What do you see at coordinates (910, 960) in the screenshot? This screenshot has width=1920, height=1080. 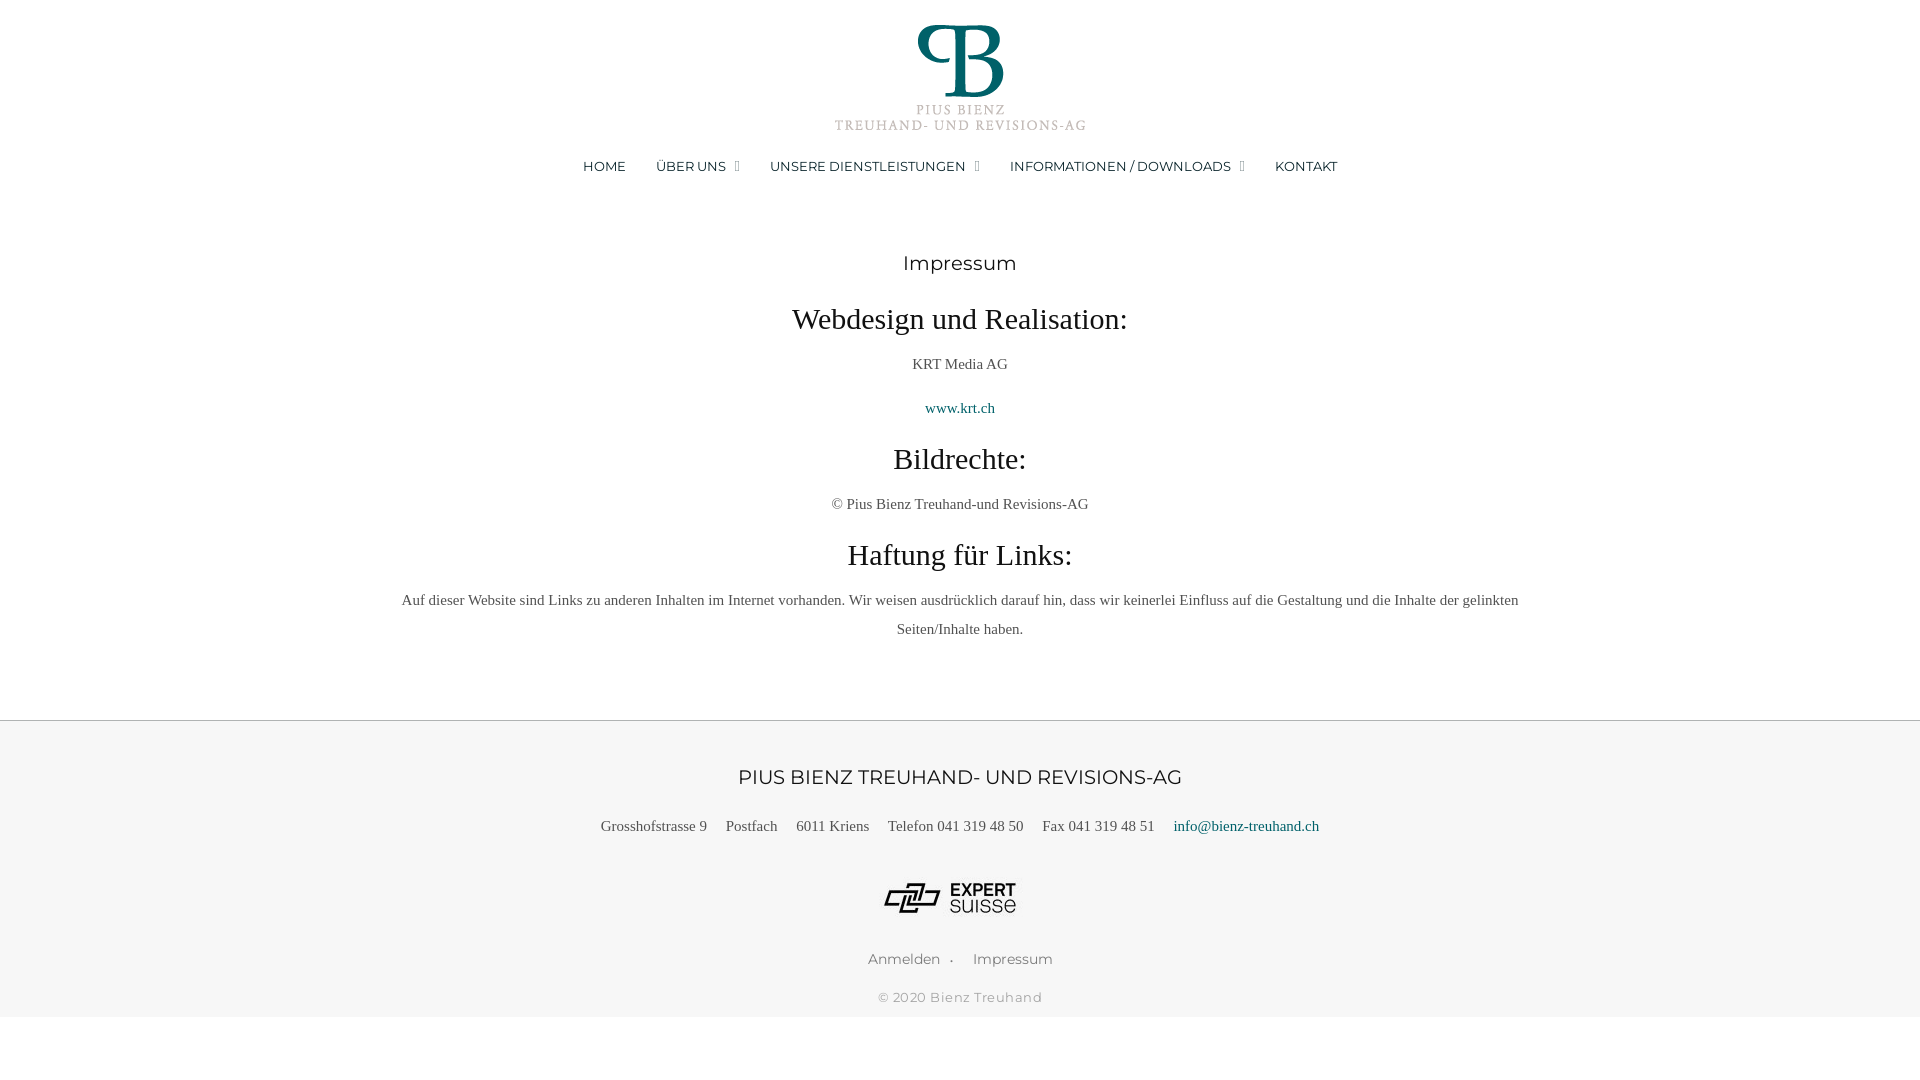 I see `Anmelden` at bounding box center [910, 960].